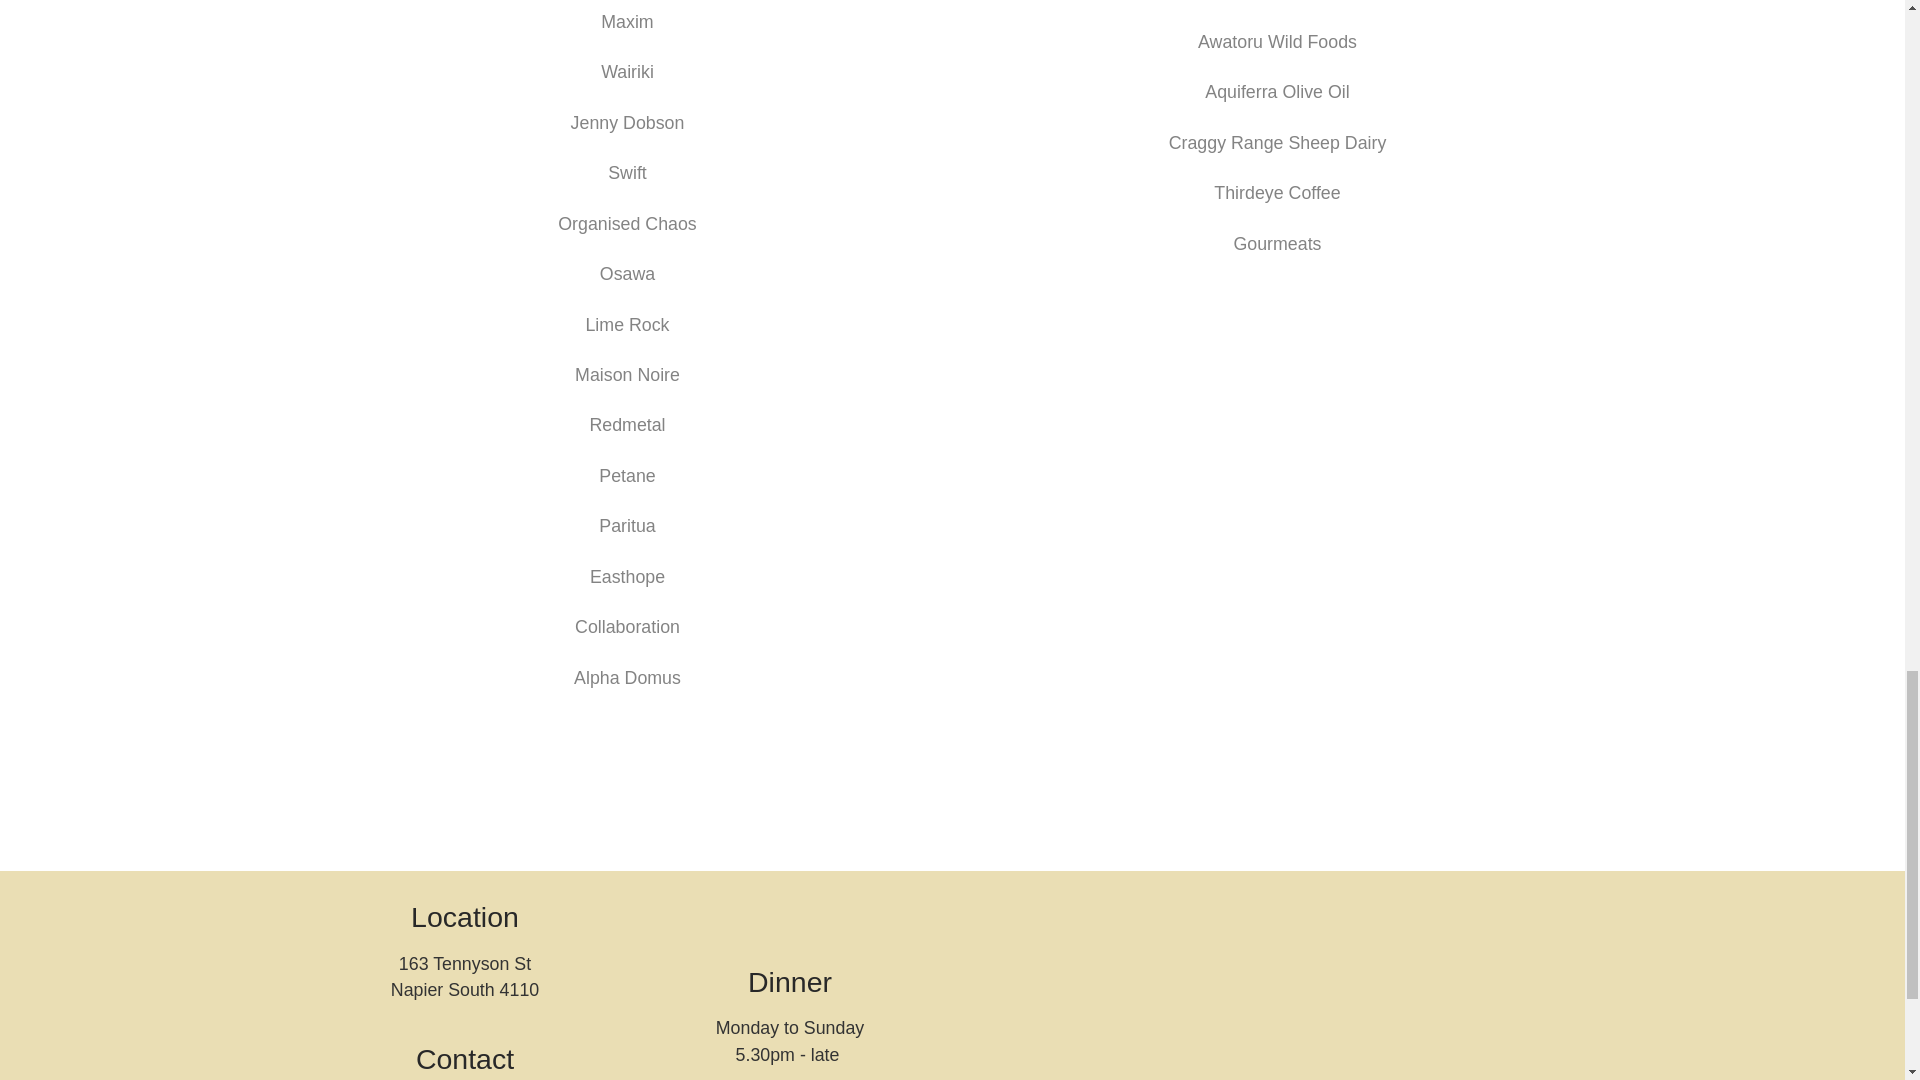 The image size is (1920, 1080). What do you see at coordinates (1277, 92) in the screenshot?
I see `Aquiferra Olive Oil` at bounding box center [1277, 92].